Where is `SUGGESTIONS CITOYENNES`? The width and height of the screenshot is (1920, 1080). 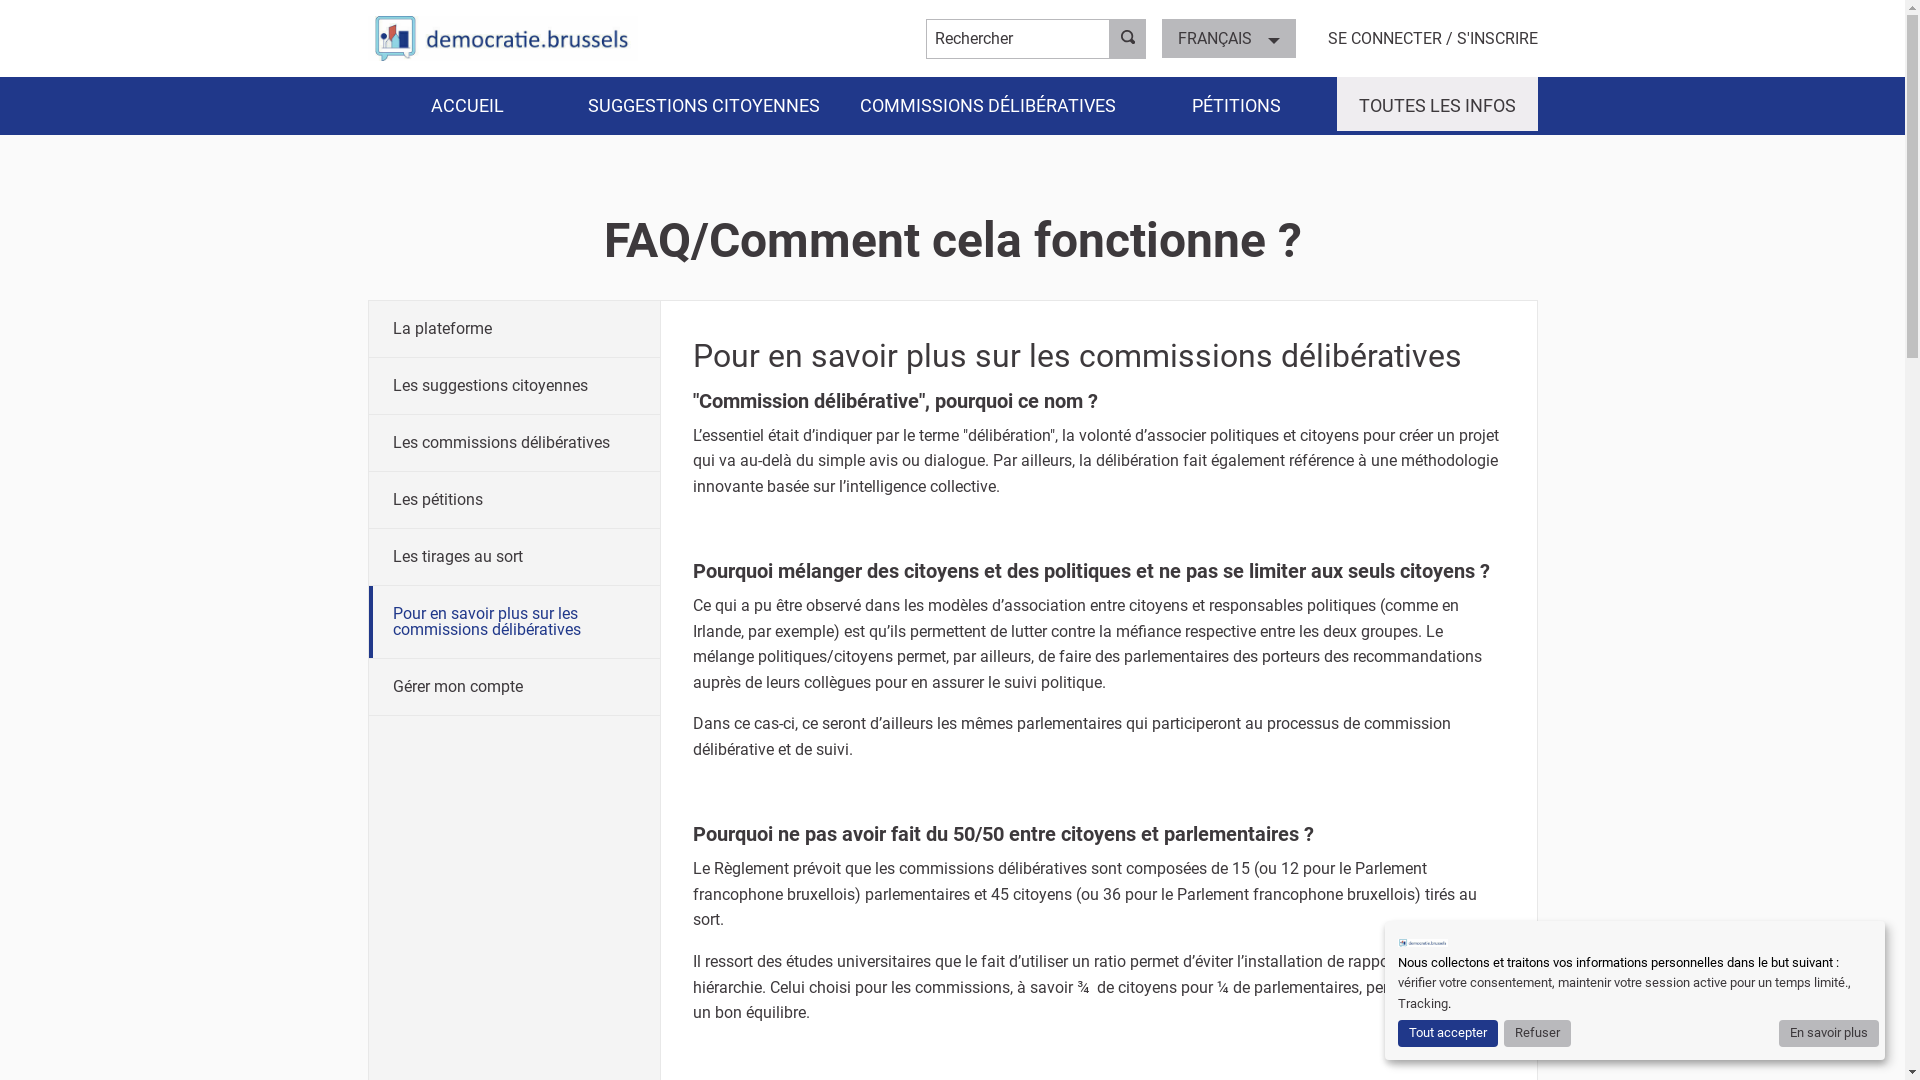 SUGGESTIONS CITOYENNES is located at coordinates (704, 106).